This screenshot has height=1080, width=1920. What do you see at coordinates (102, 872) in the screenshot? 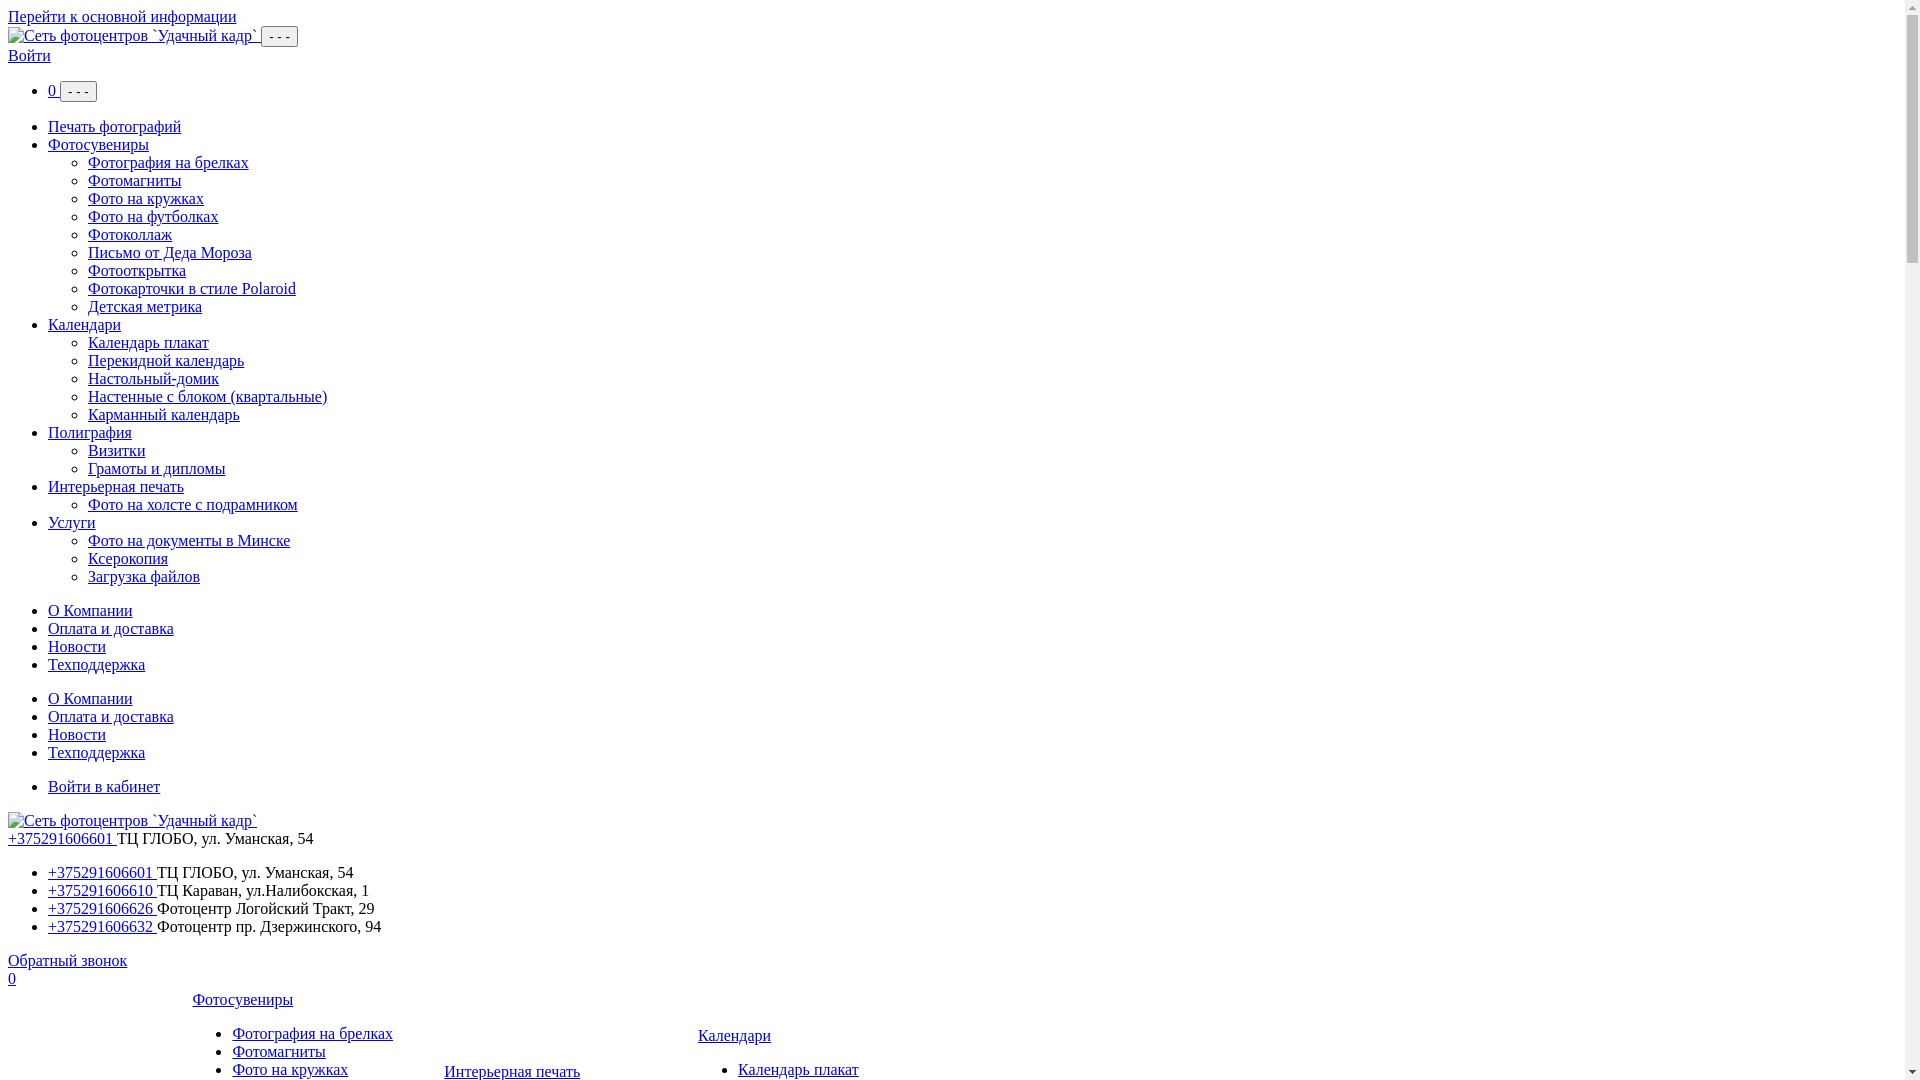
I see `+375291606601` at bounding box center [102, 872].